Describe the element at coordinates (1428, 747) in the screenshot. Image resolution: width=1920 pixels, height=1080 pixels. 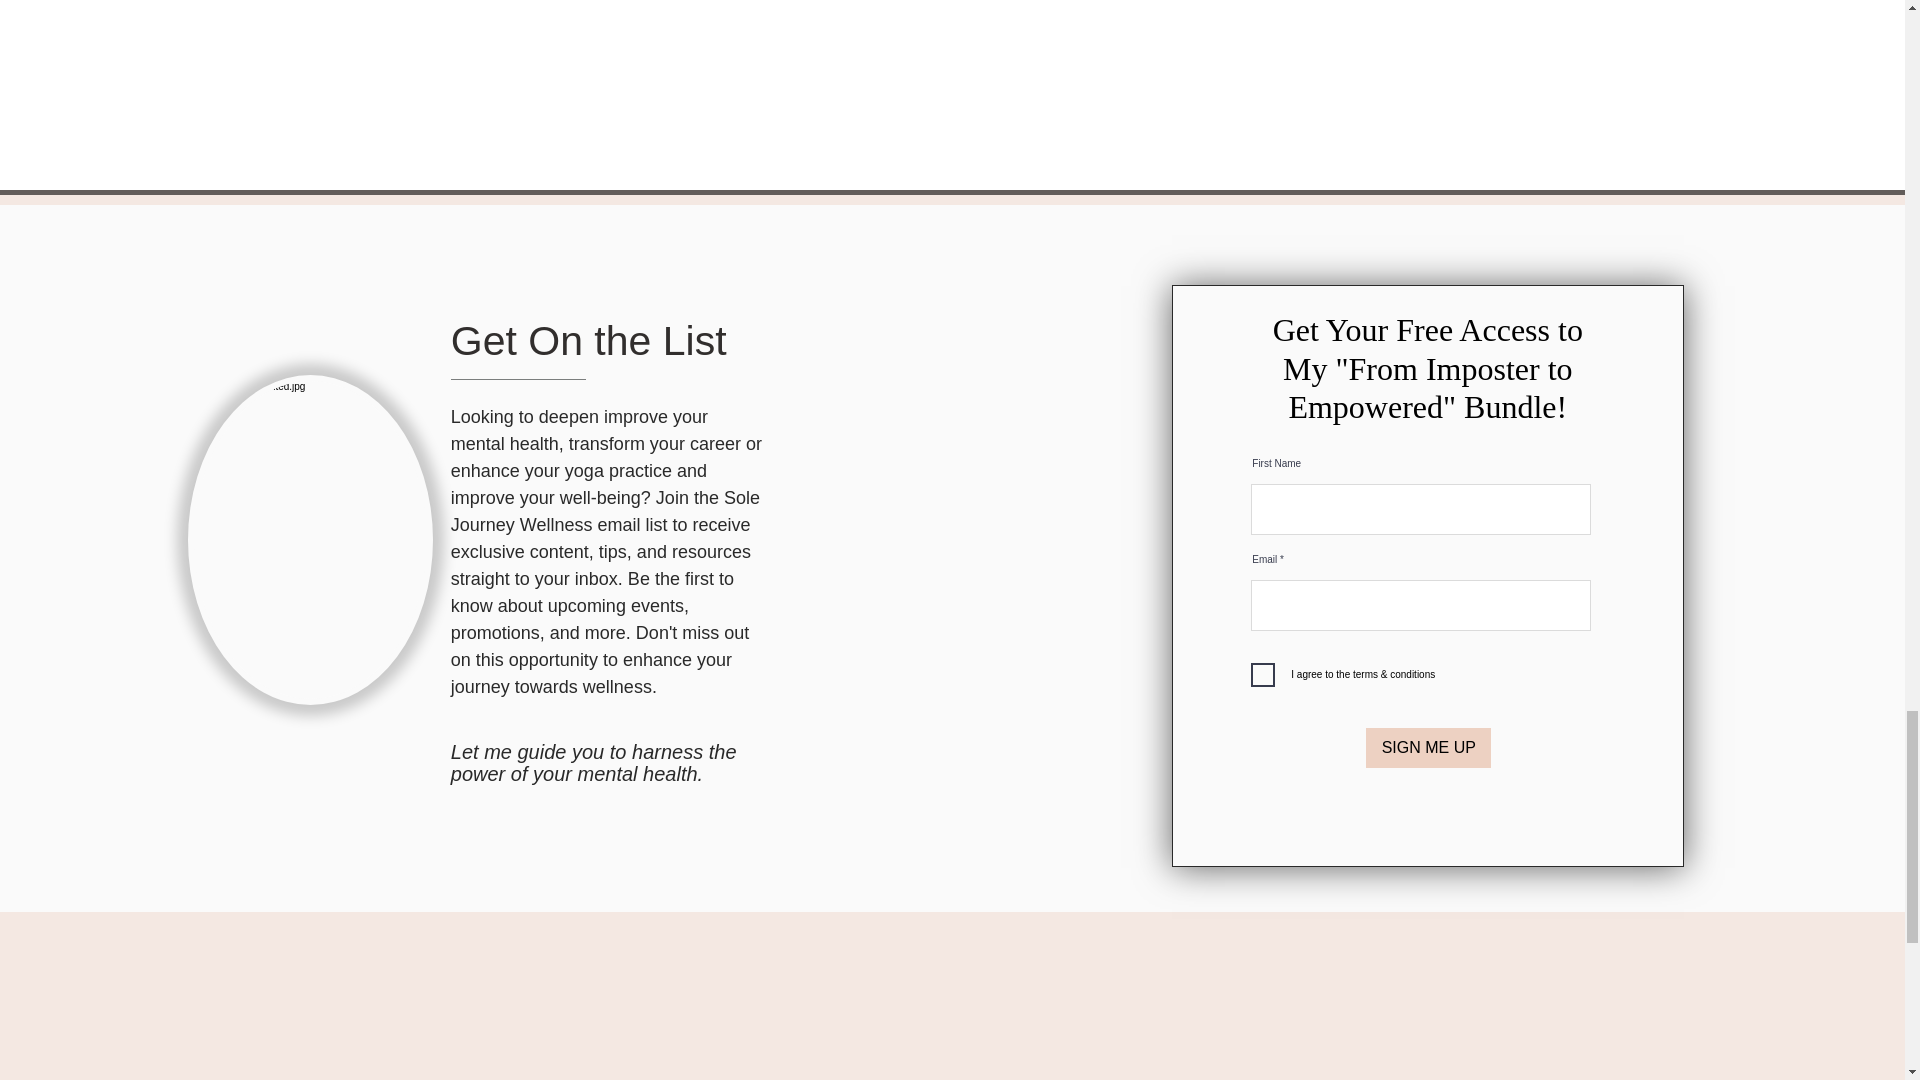
I see `SIGN ME UP` at that location.